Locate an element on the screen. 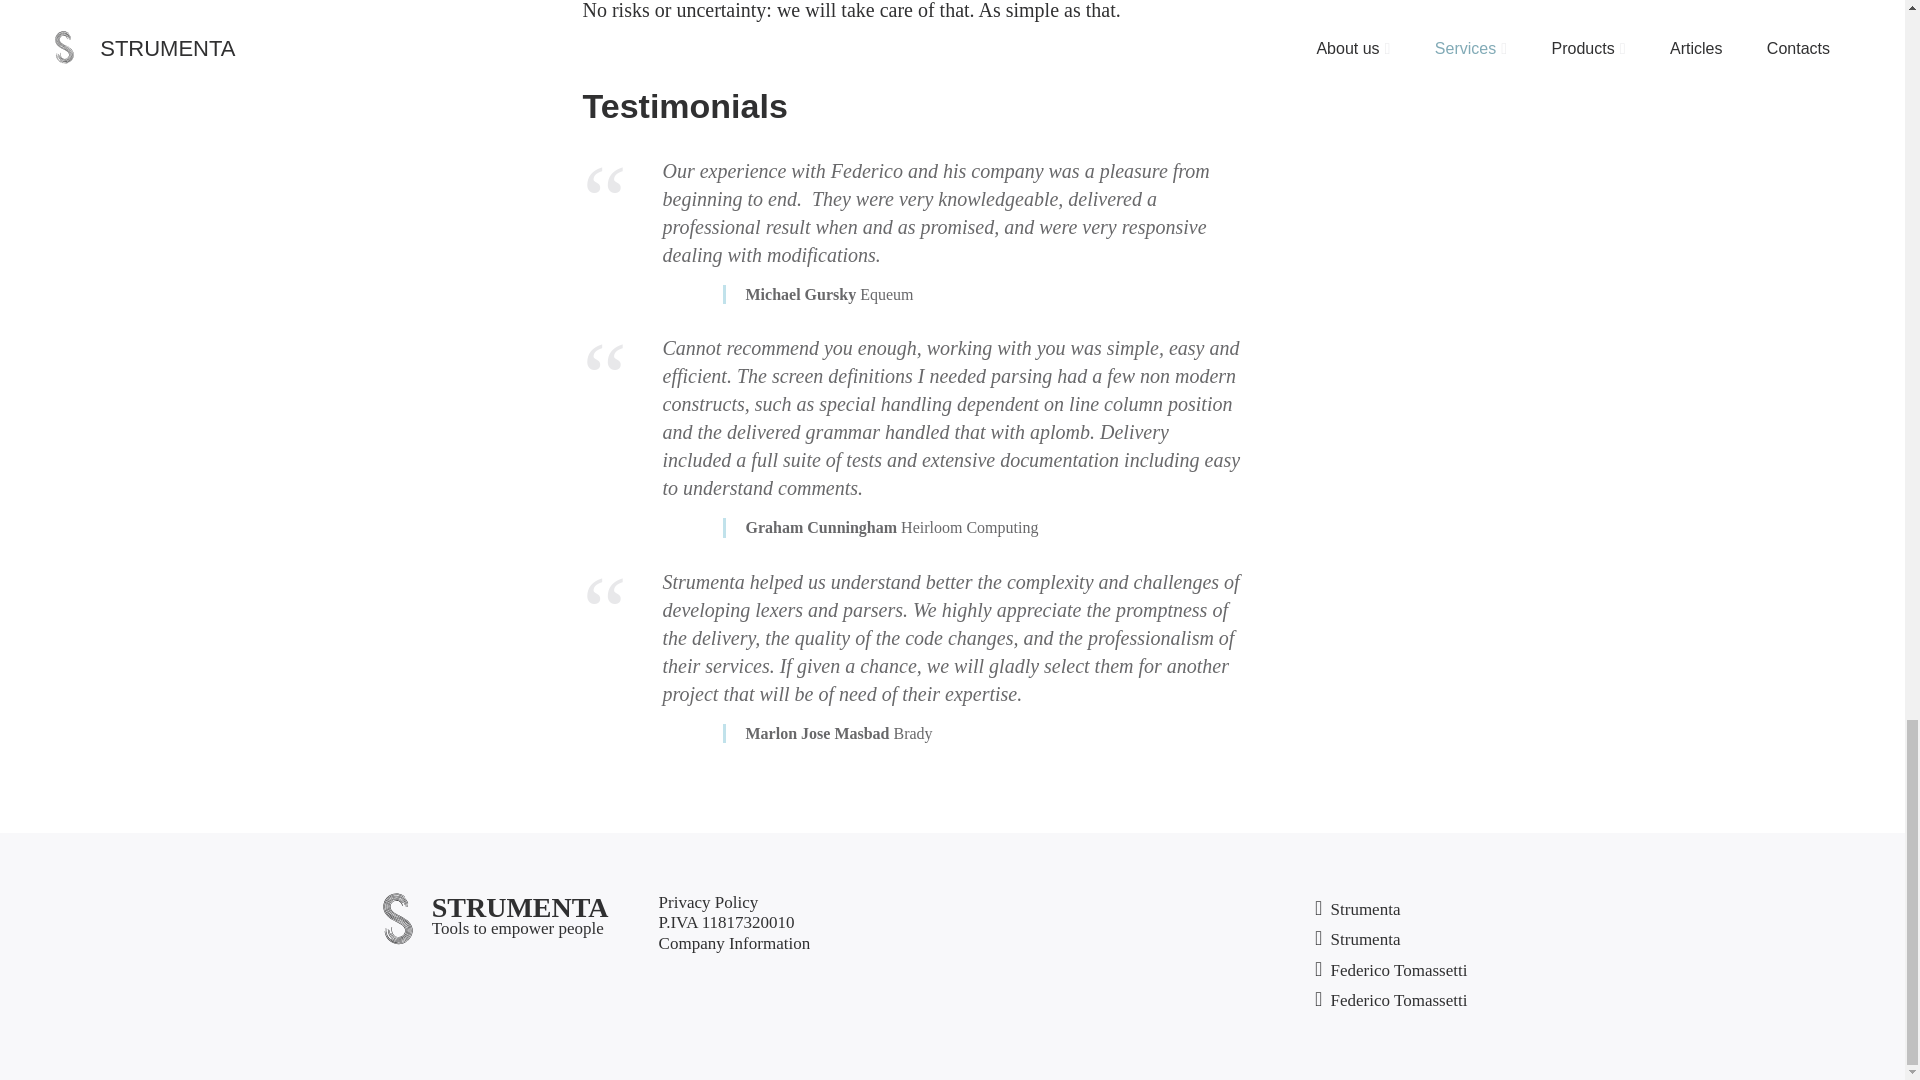 Image resolution: width=1920 pixels, height=1080 pixels. Strumenta is located at coordinates (1357, 910).